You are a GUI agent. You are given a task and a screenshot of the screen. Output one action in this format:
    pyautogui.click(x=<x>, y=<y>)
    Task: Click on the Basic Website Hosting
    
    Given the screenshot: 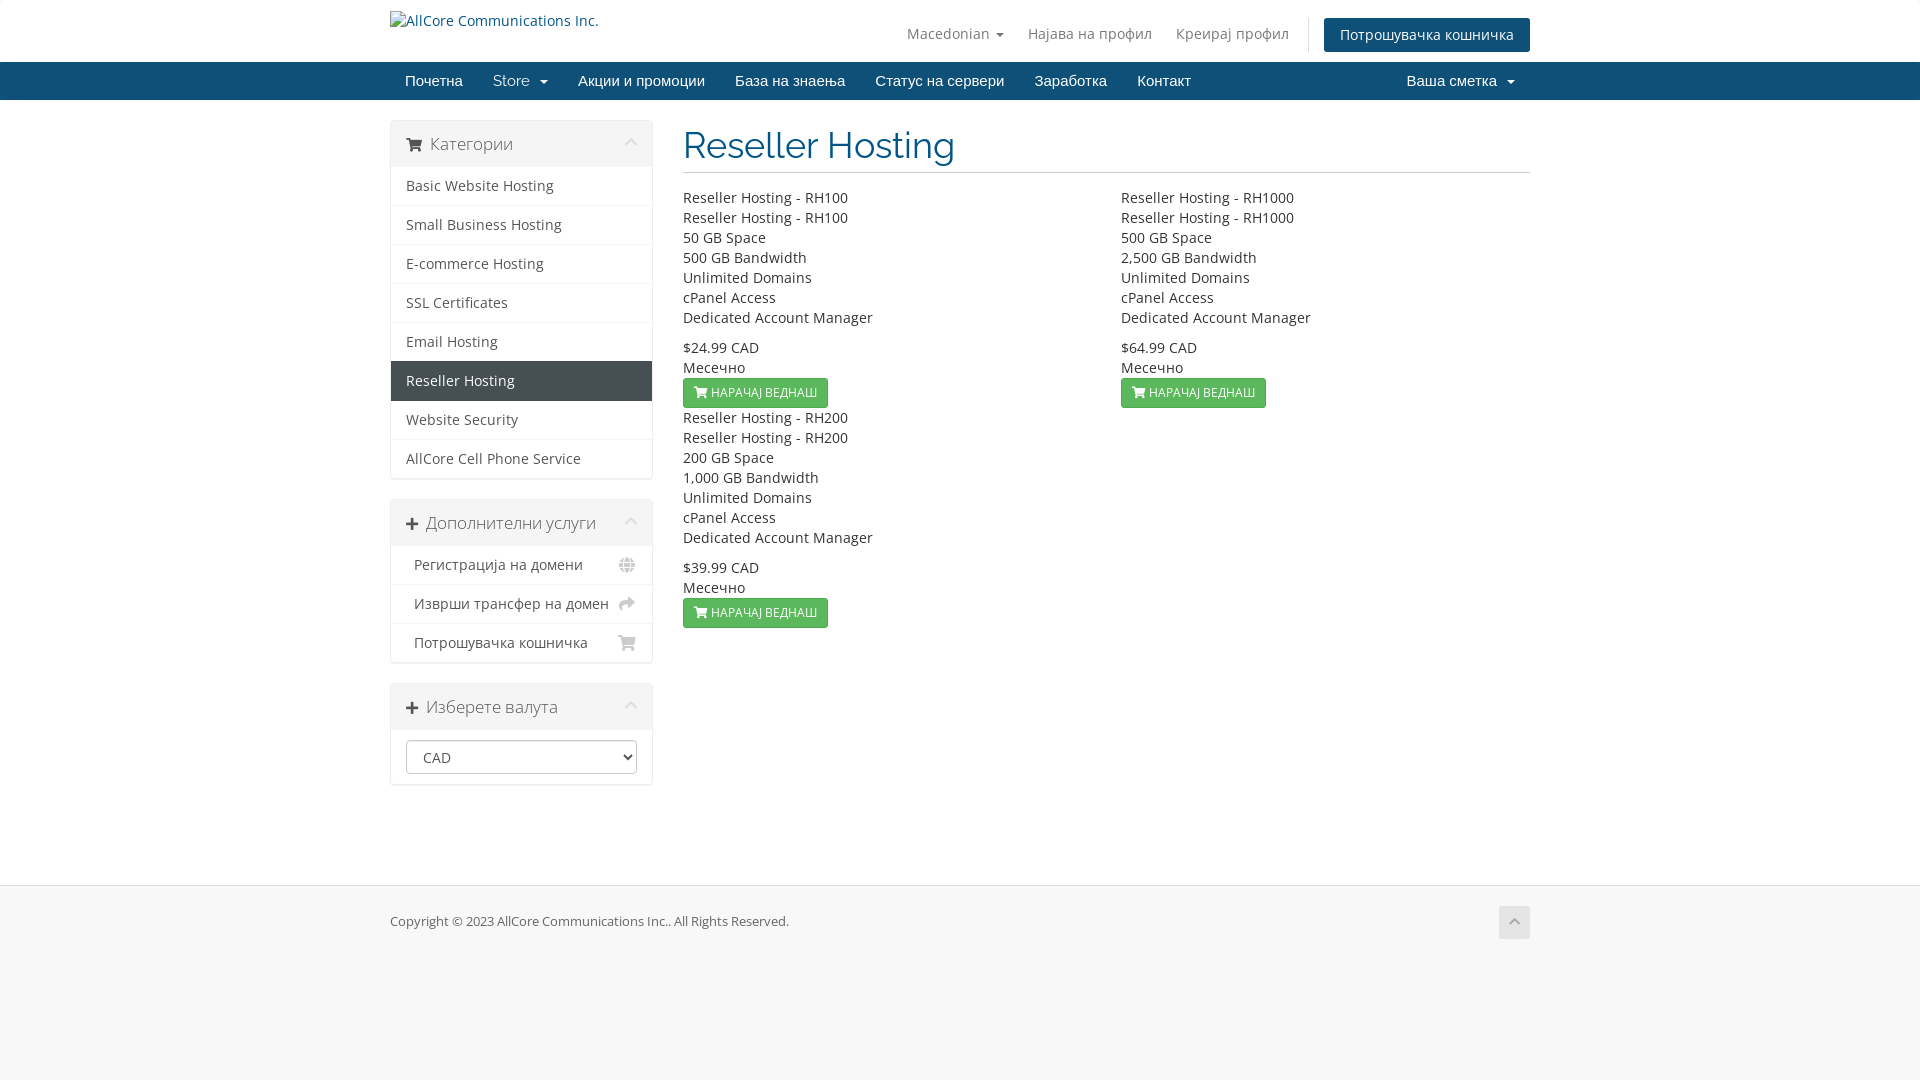 What is the action you would take?
    pyautogui.click(x=522, y=186)
    